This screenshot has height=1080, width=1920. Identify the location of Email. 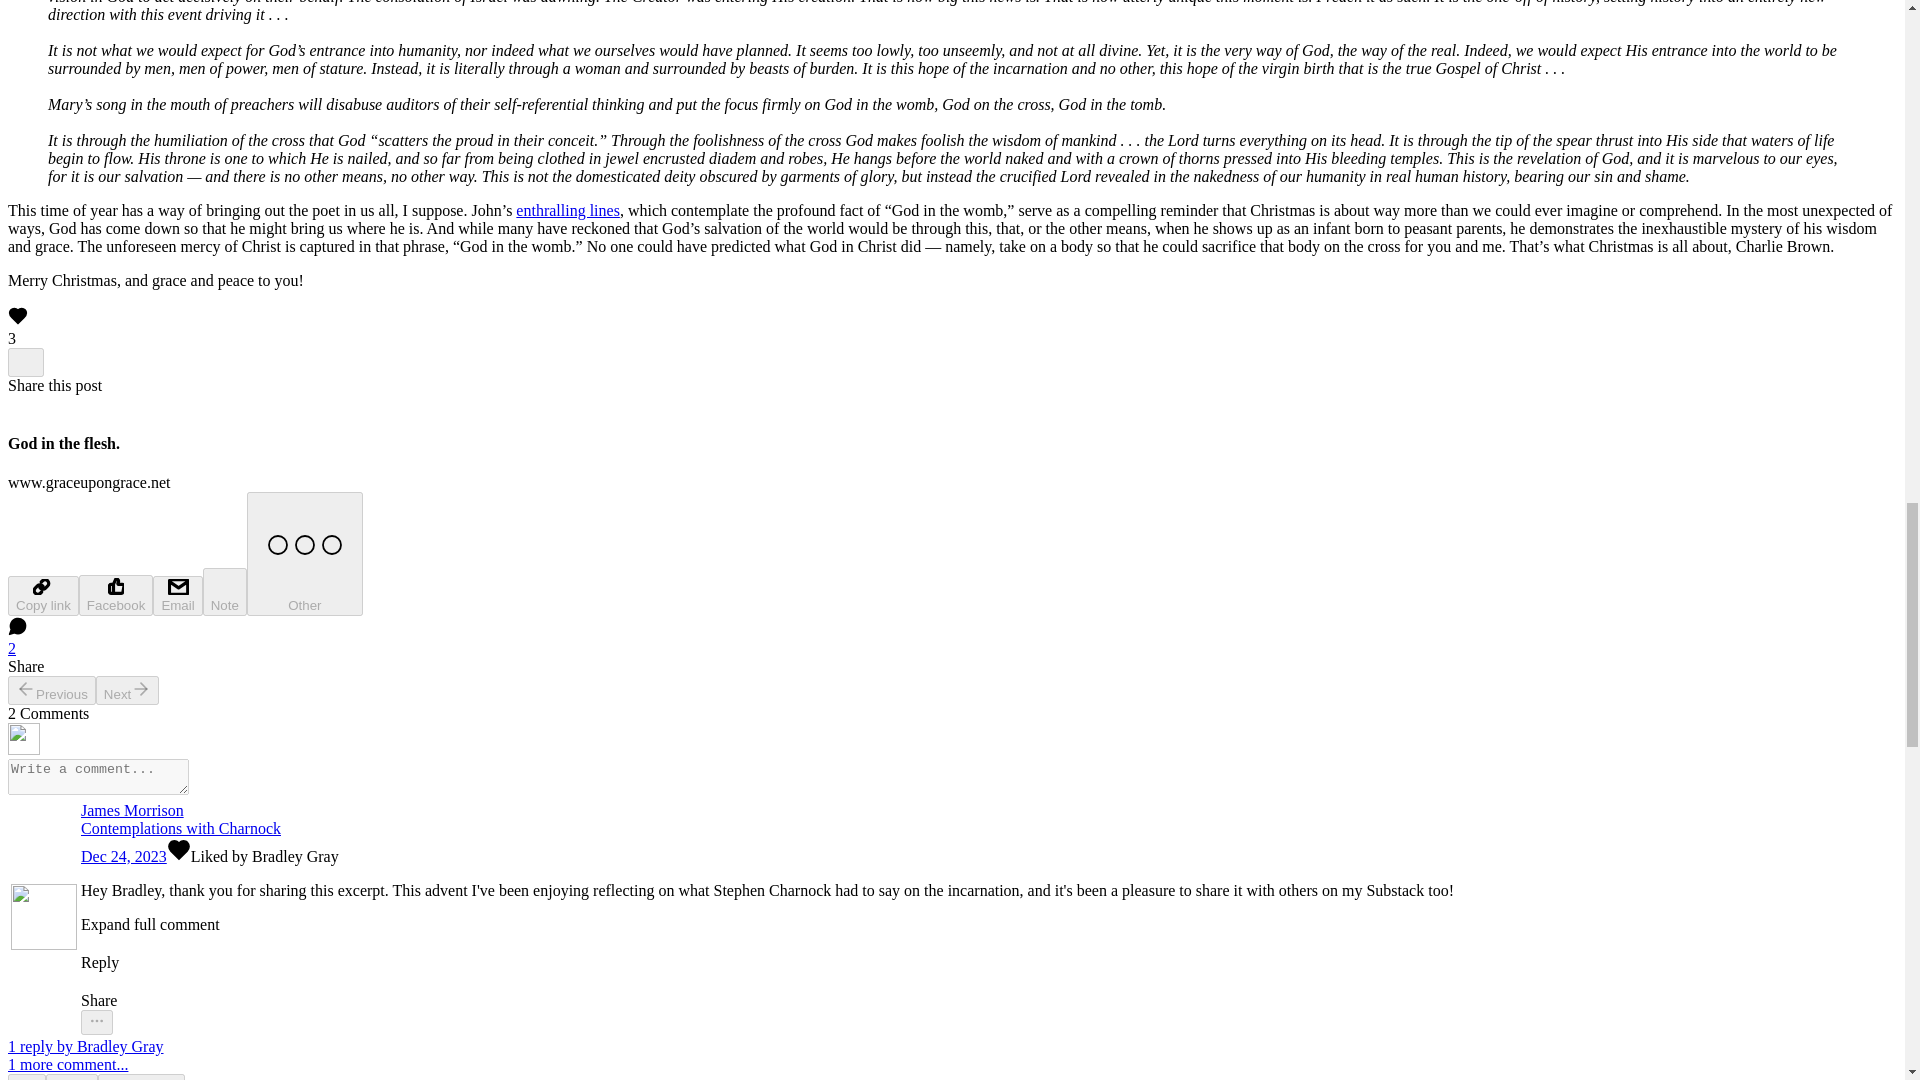
(177, 595).